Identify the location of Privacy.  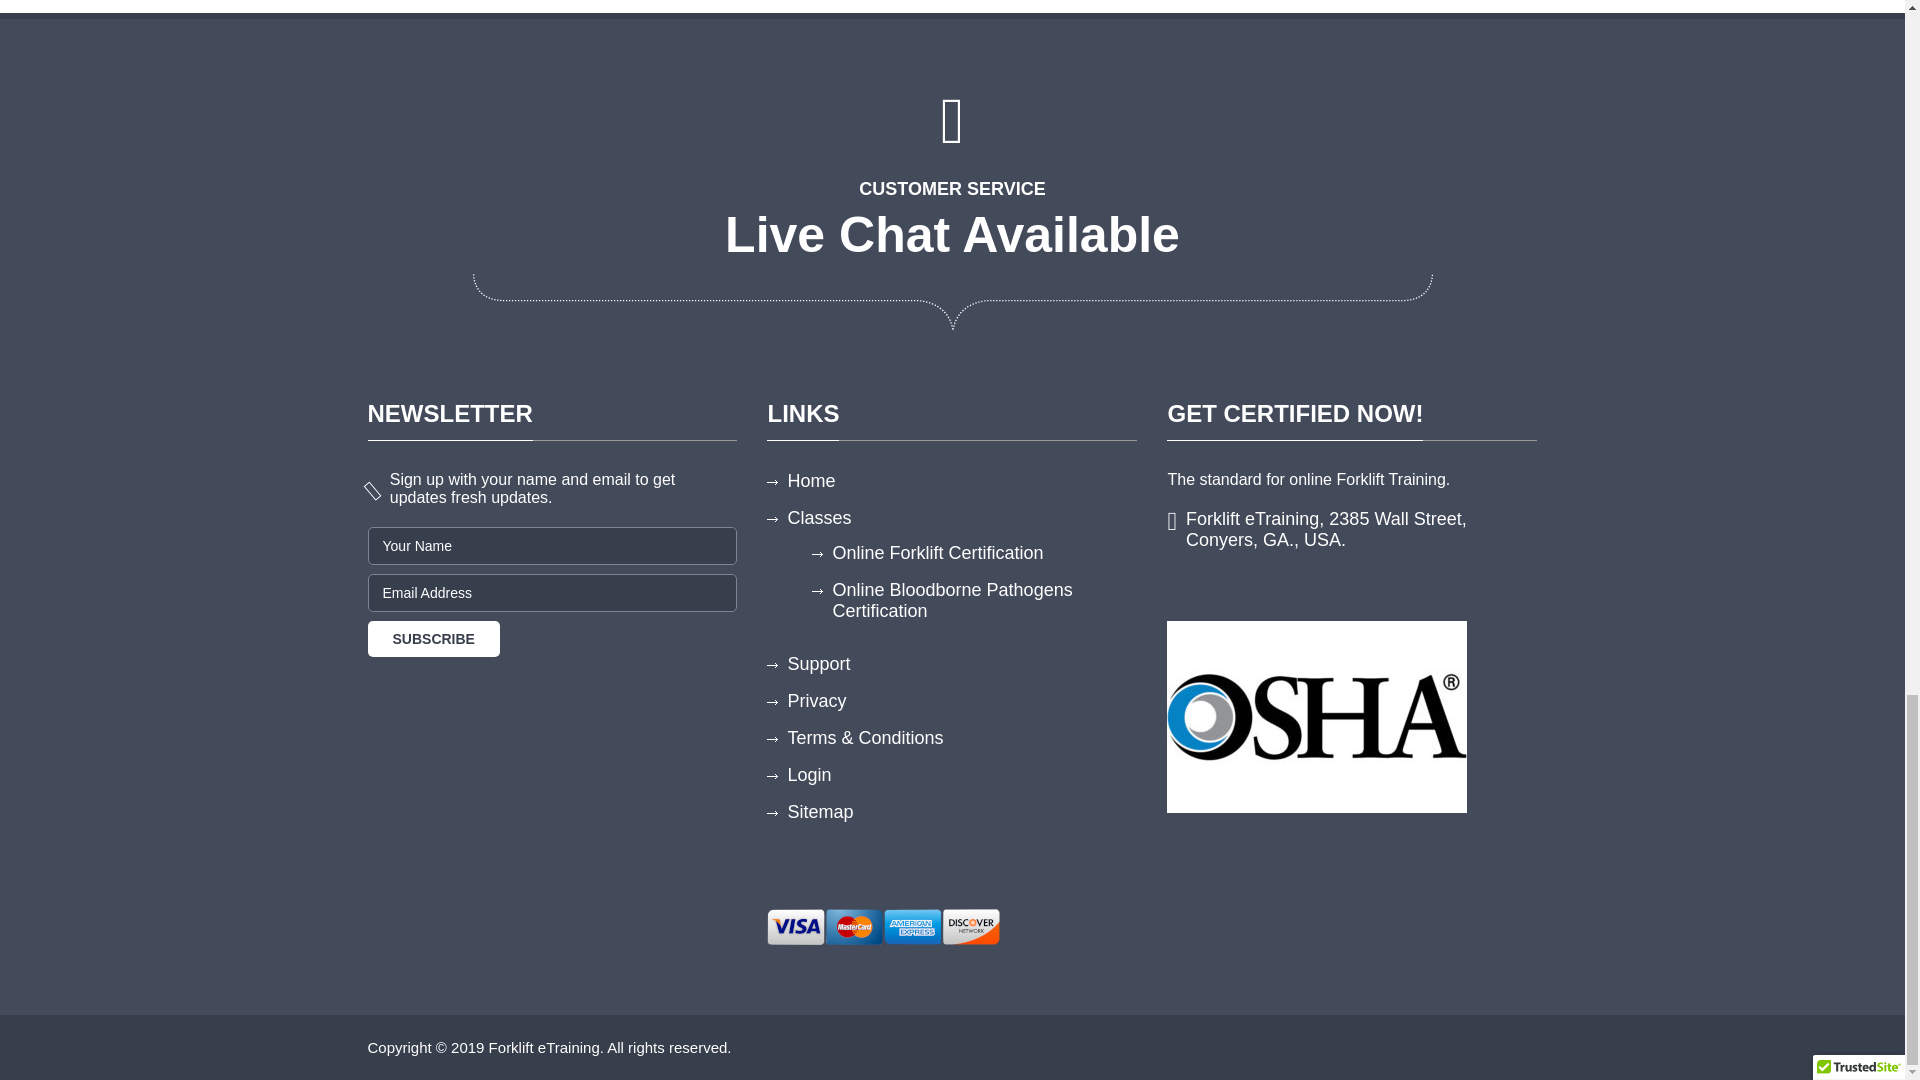
(816, 700).